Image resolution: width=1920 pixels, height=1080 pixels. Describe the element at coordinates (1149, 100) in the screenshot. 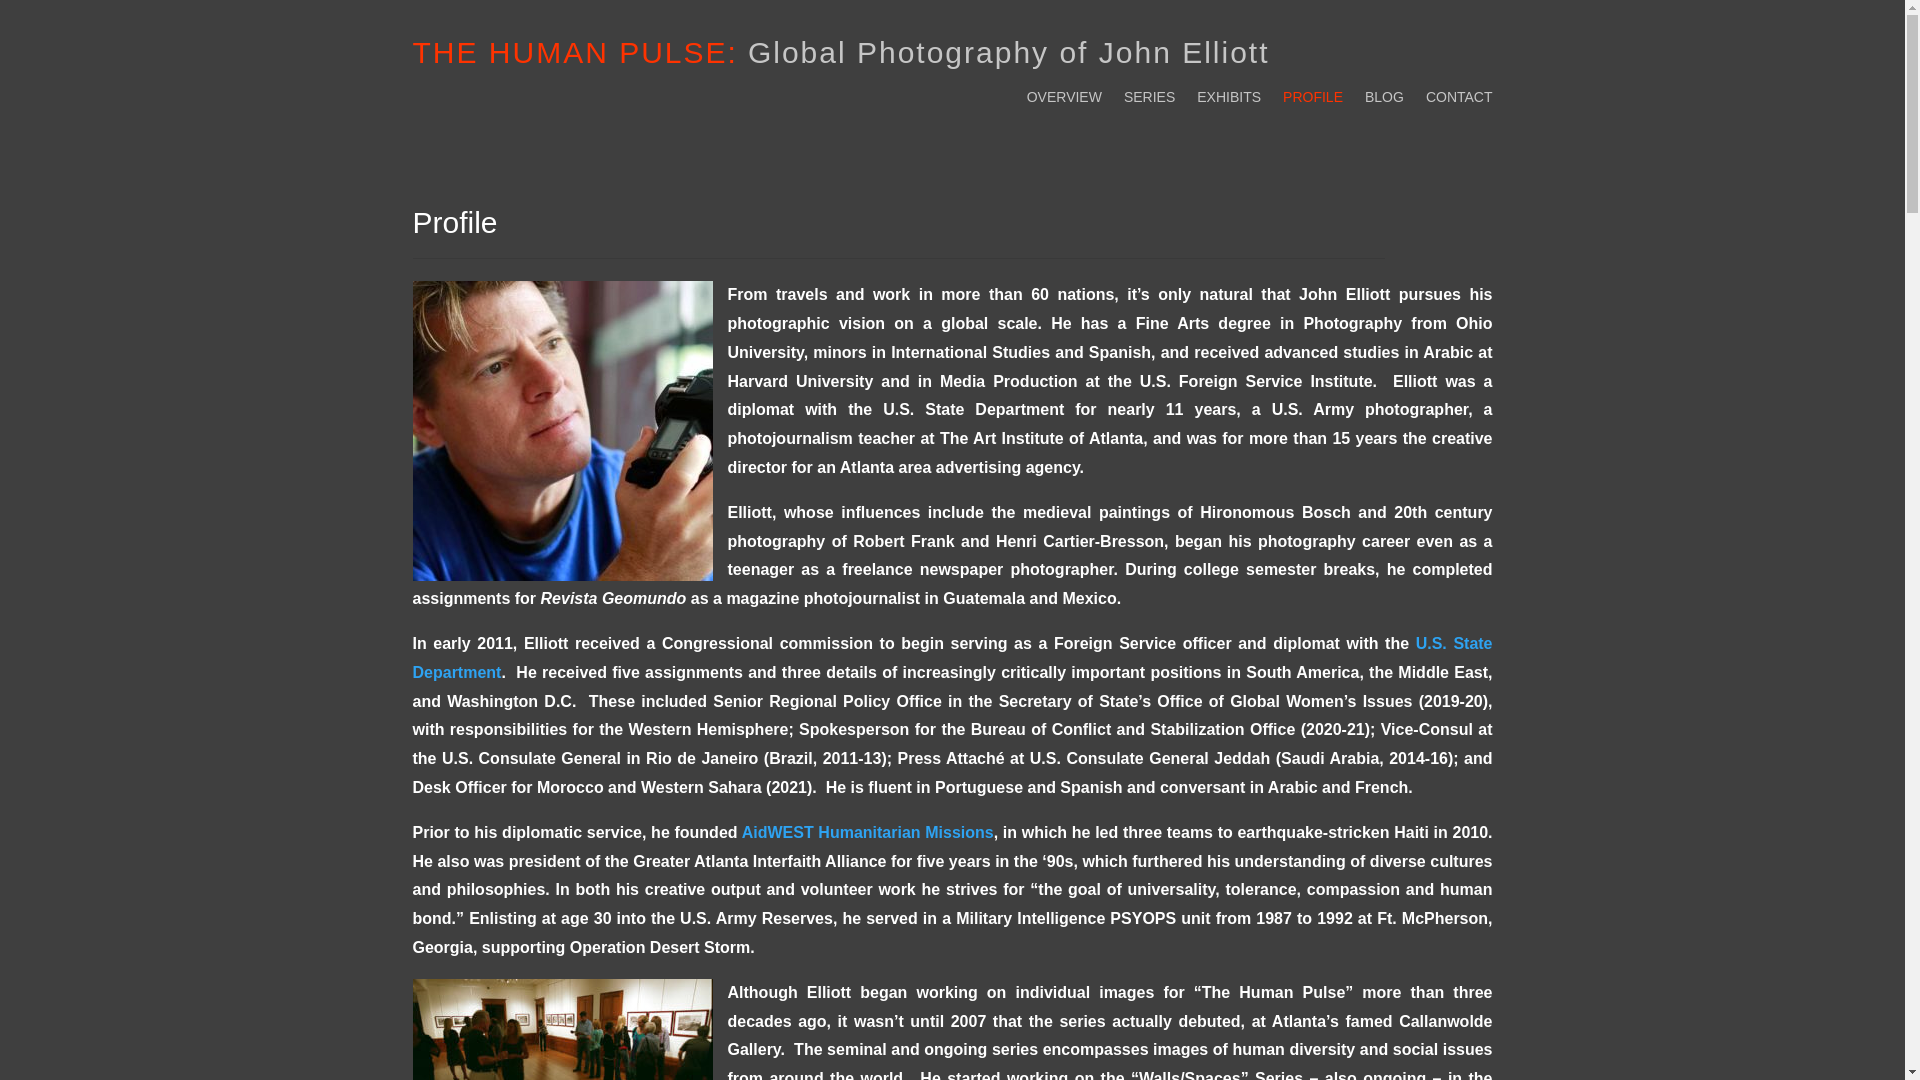

I see `SERIES` at that location.